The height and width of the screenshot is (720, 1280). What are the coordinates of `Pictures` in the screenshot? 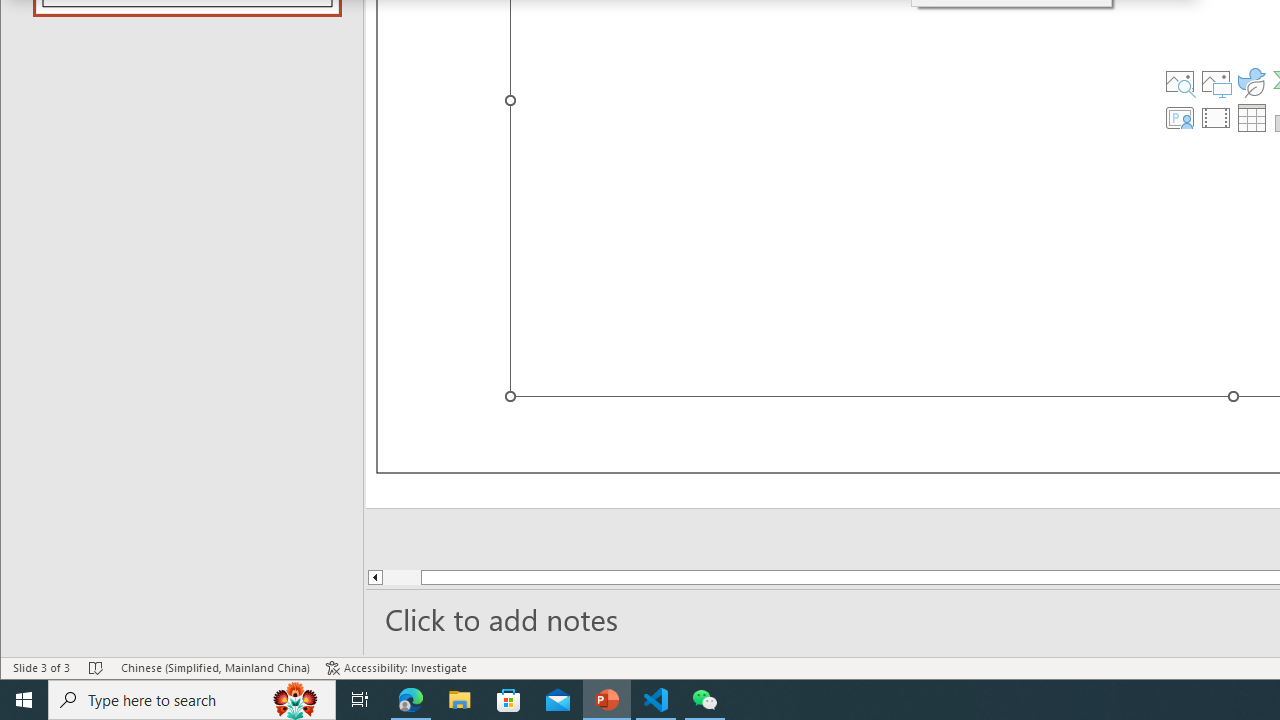 It's located at (1216, 82).